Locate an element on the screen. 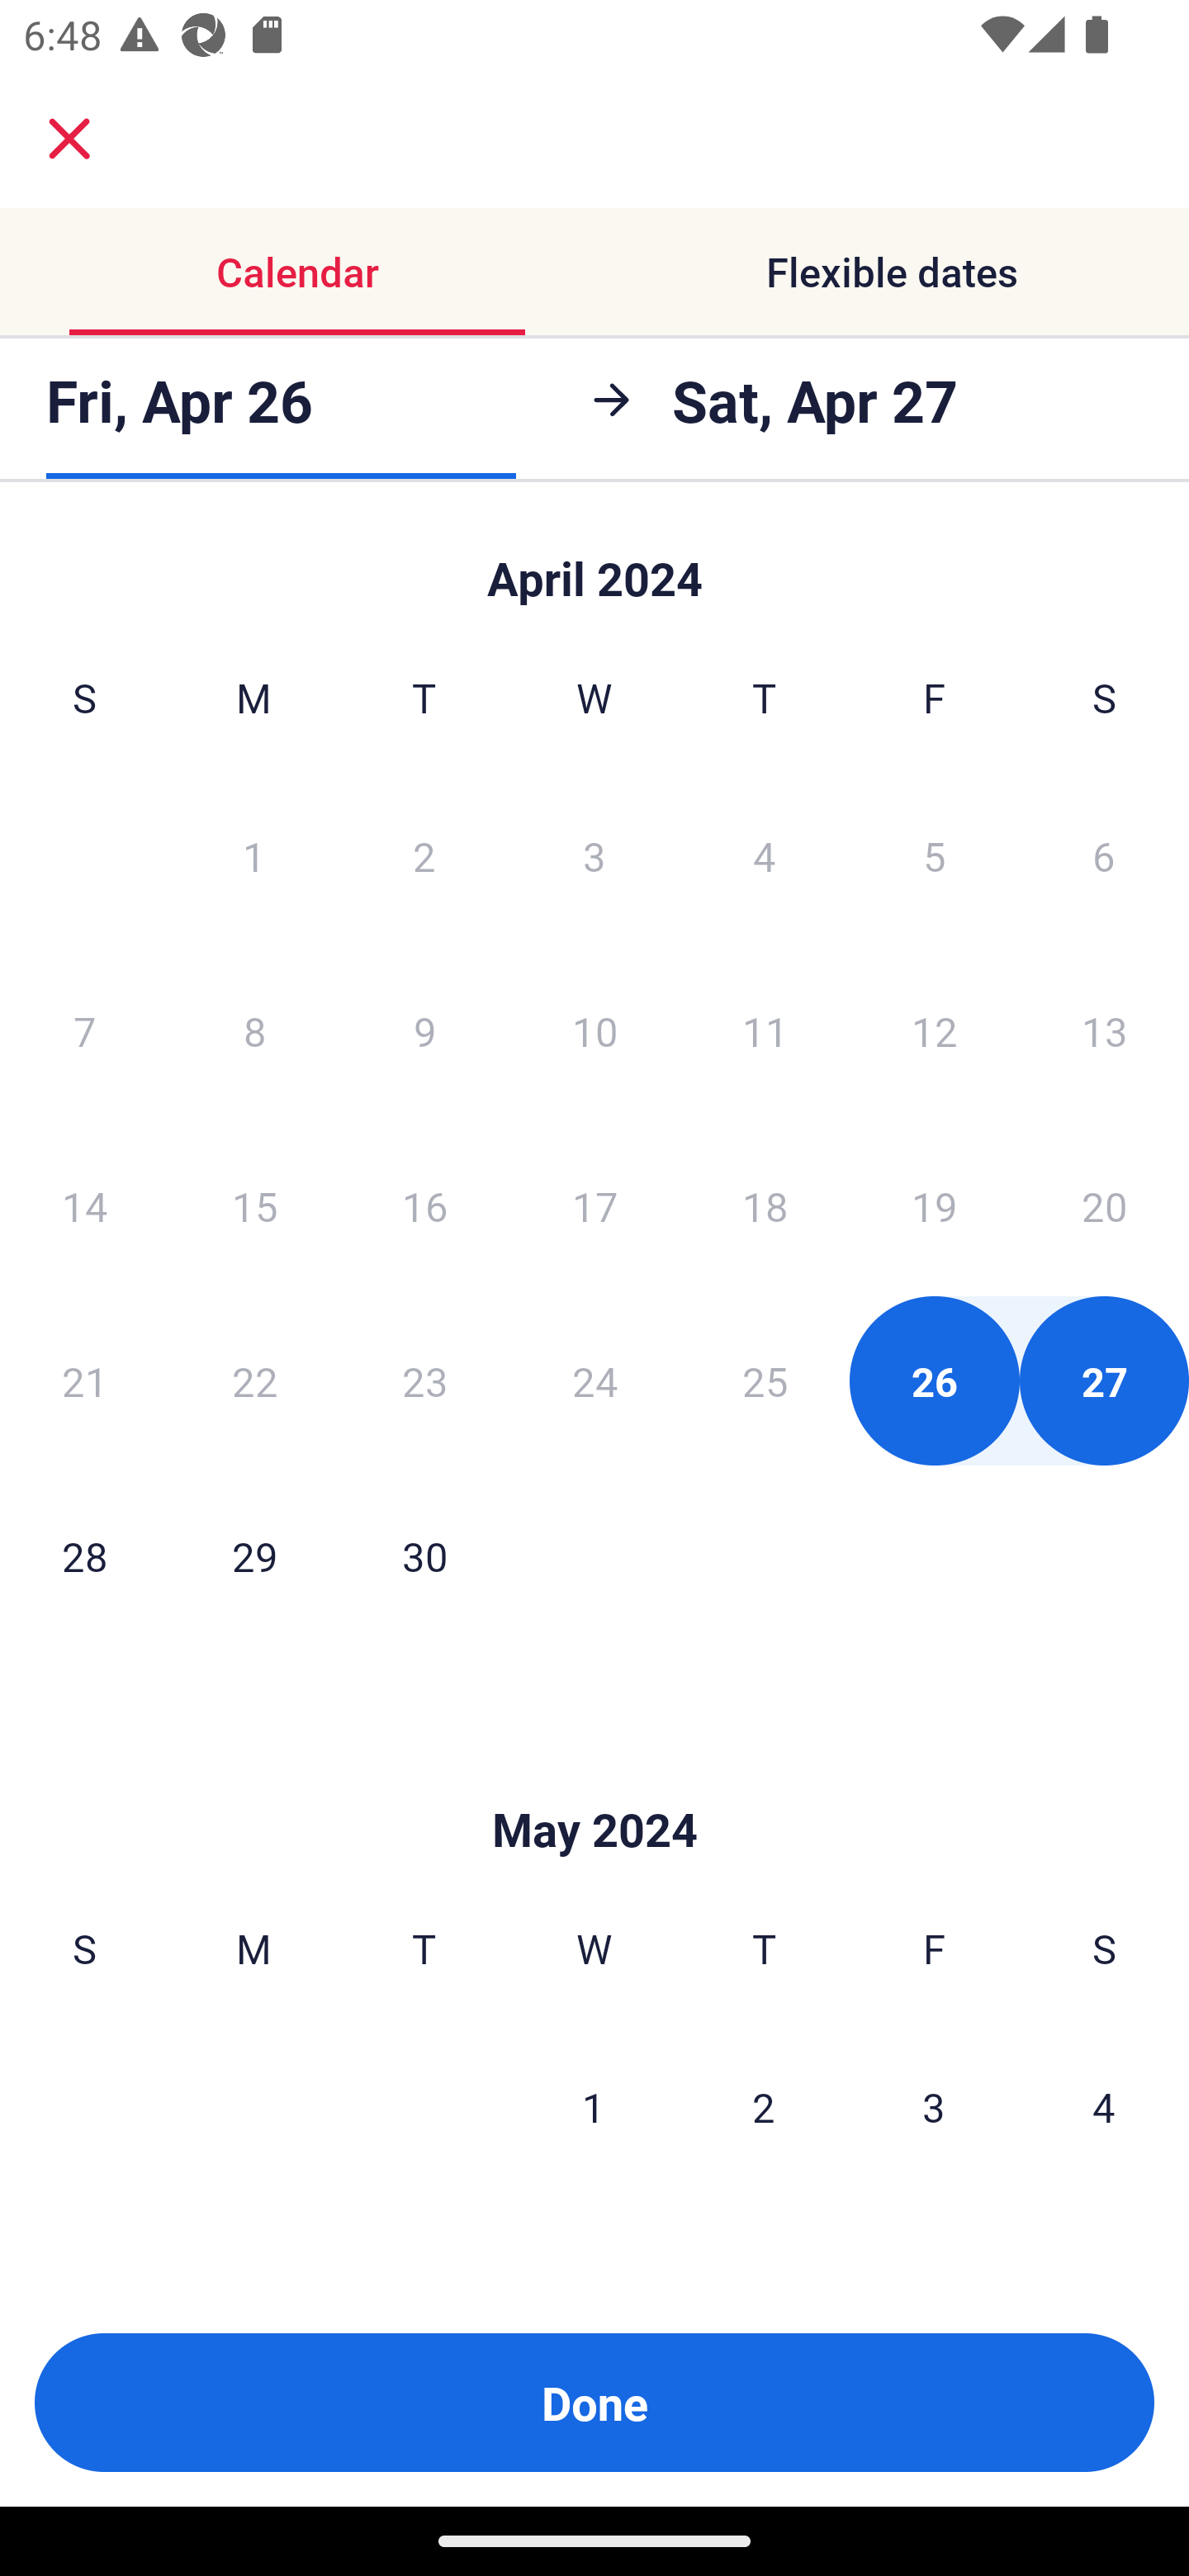 The height and width of the screenshot is (2576, 1189). 15 Monday, April 15, 2024 is located at coordinates (254, 1205).